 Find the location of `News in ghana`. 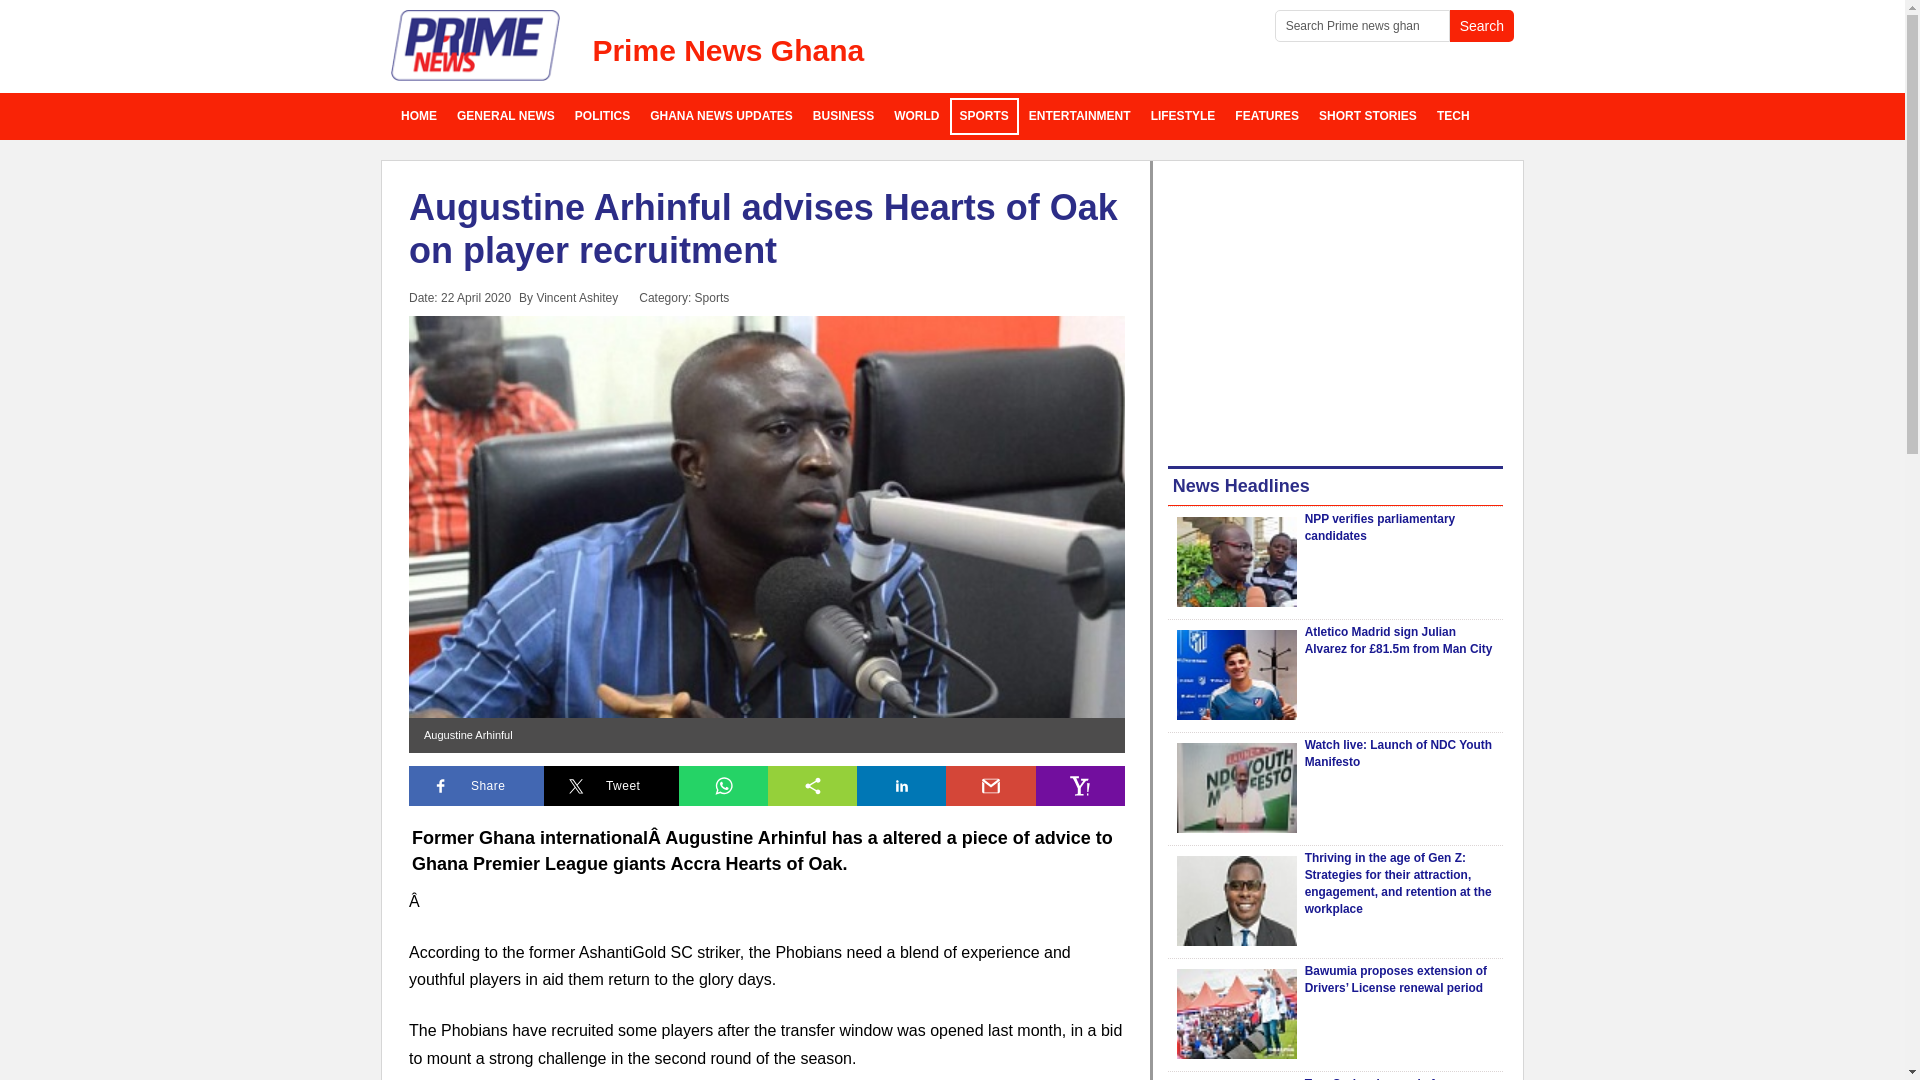

News in ghana is located at coordinates (419, 116).